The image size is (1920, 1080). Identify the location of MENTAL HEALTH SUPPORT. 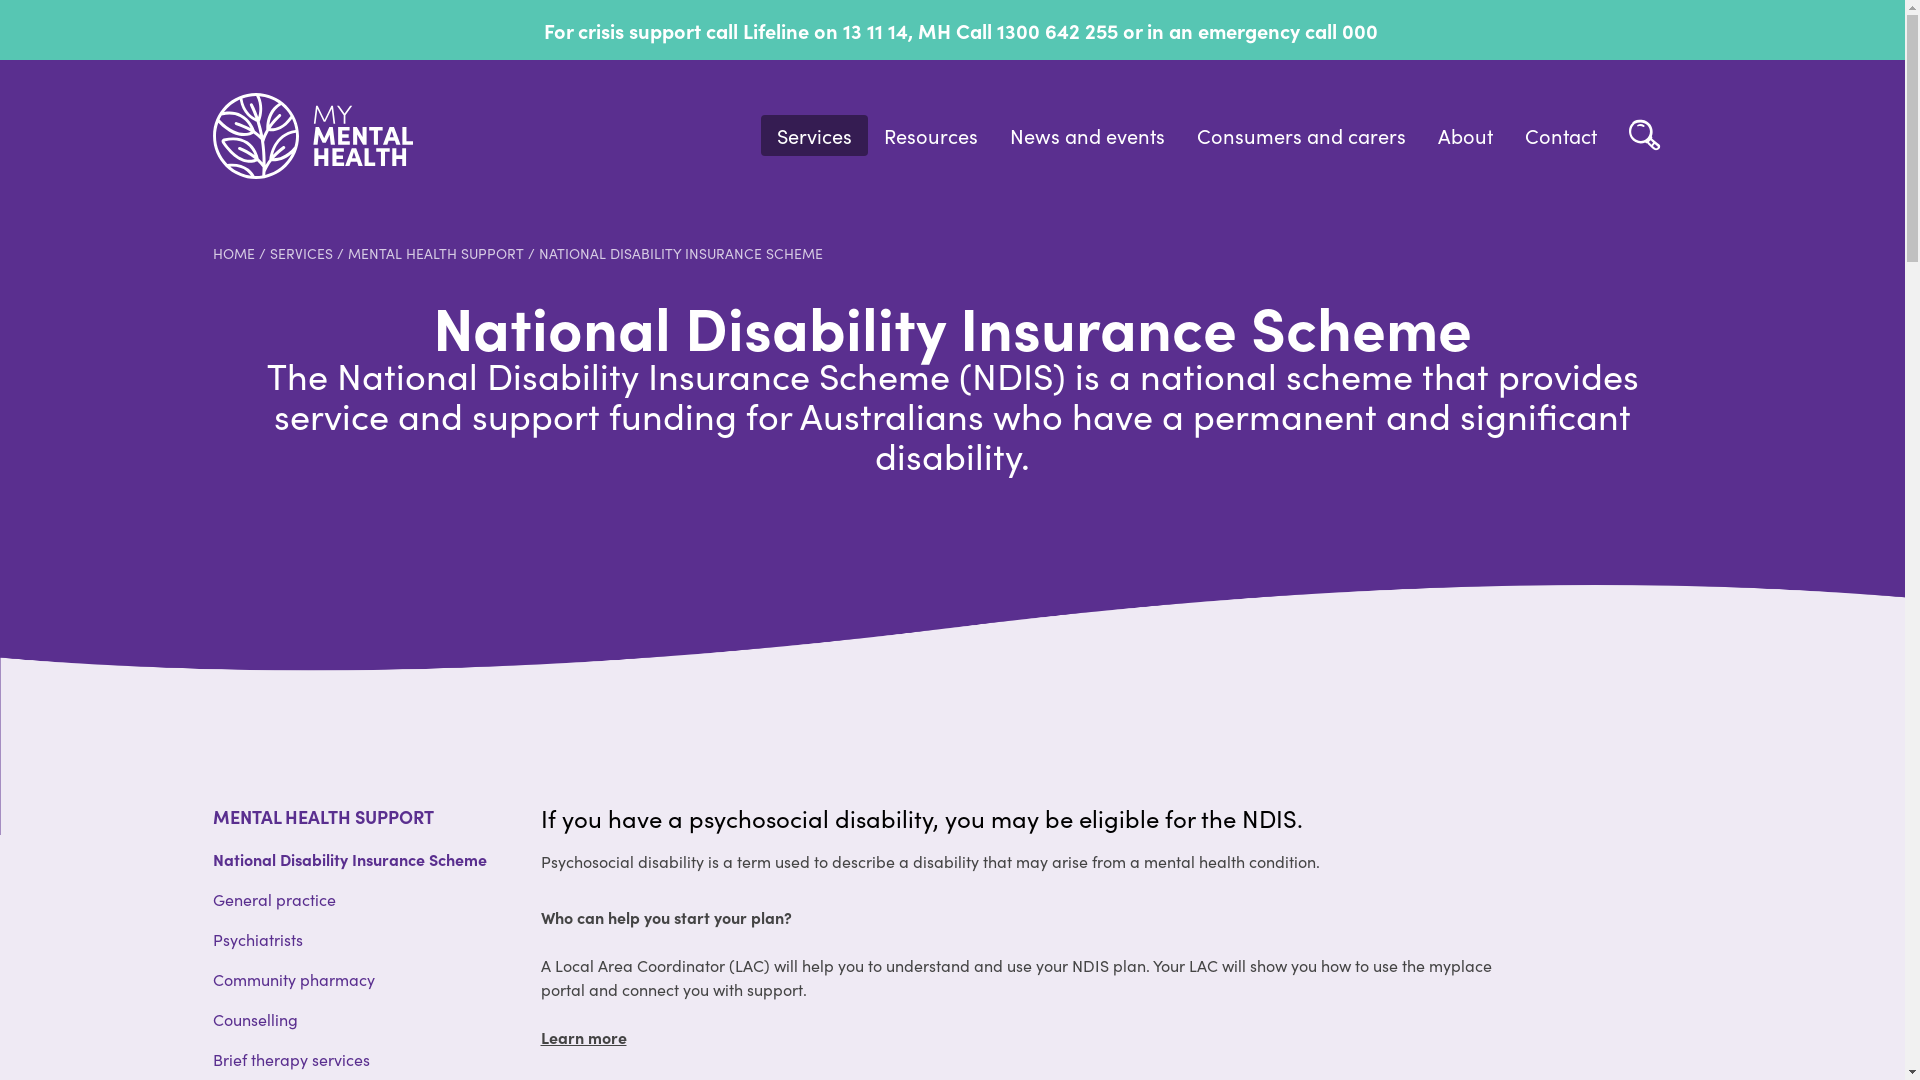
(436, 253).